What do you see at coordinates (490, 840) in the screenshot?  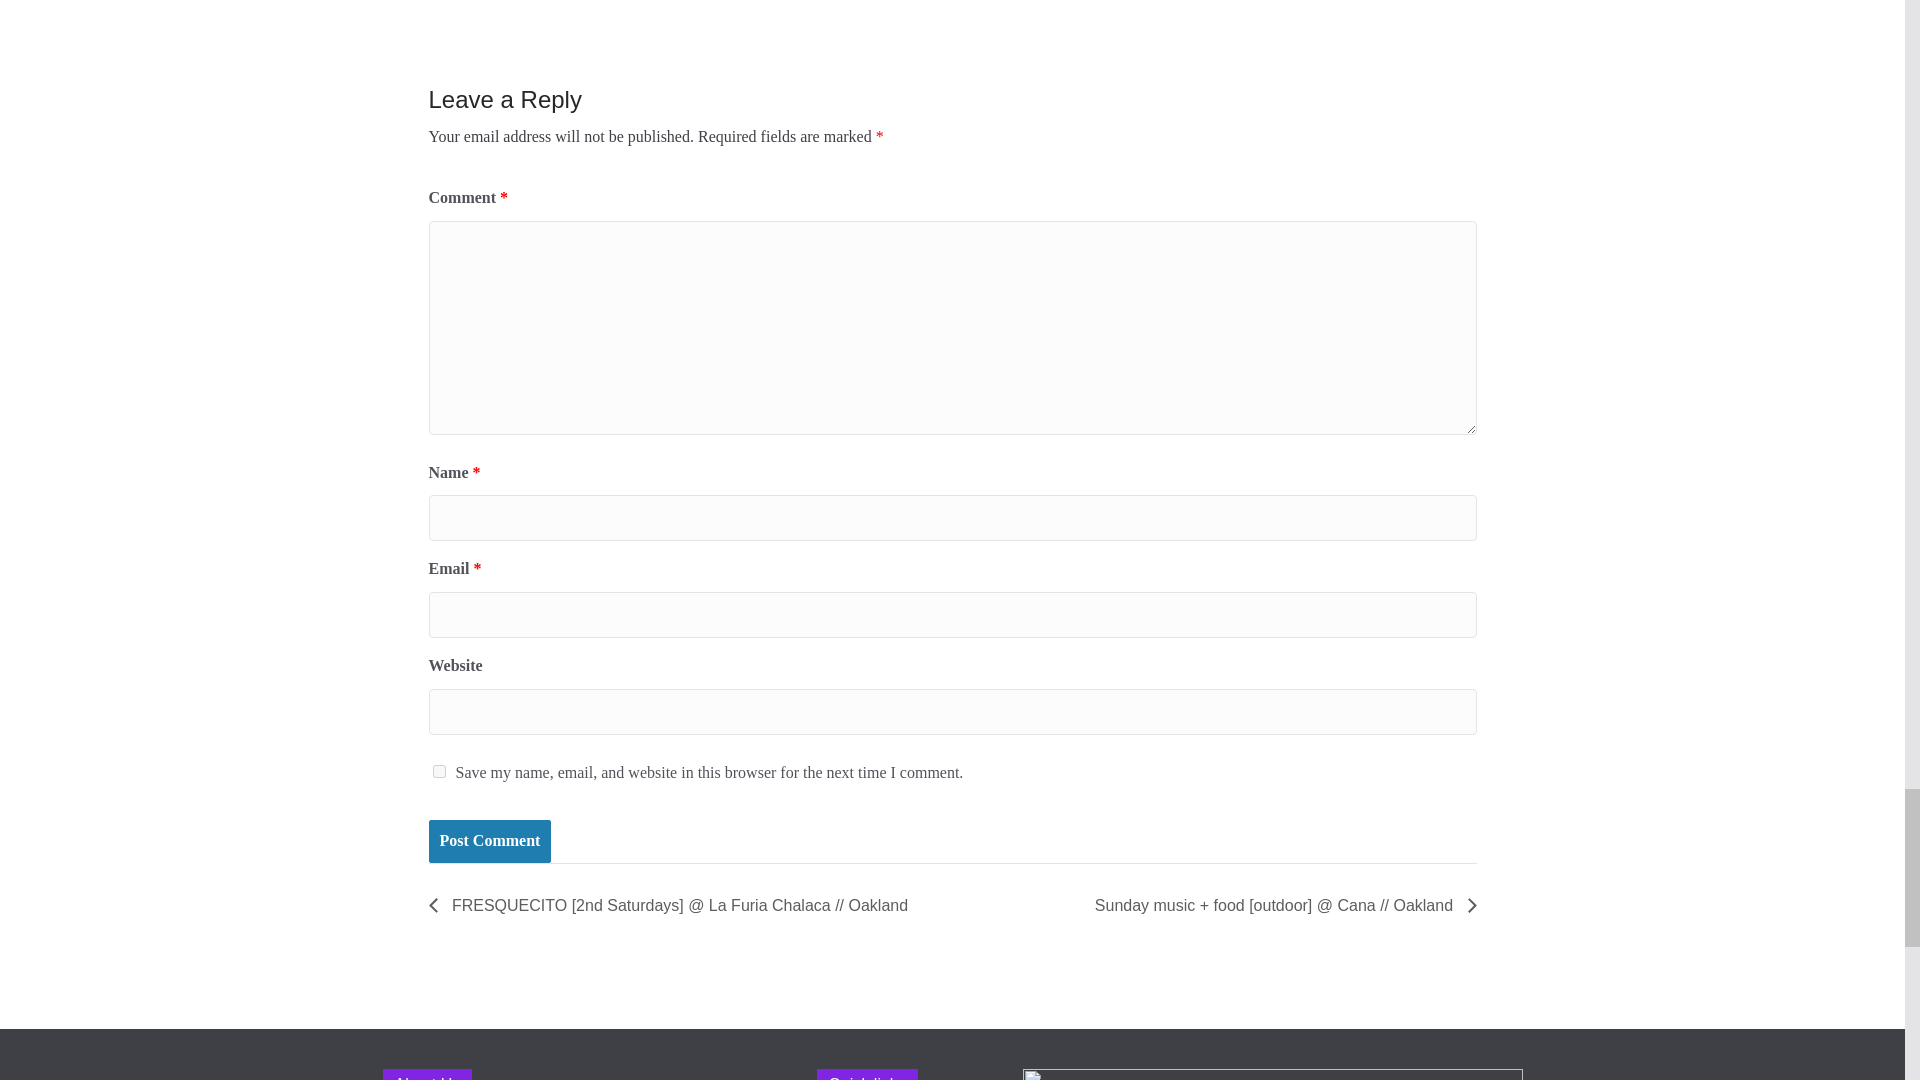 I see `Post Comment` at bounding box center [490, 840].